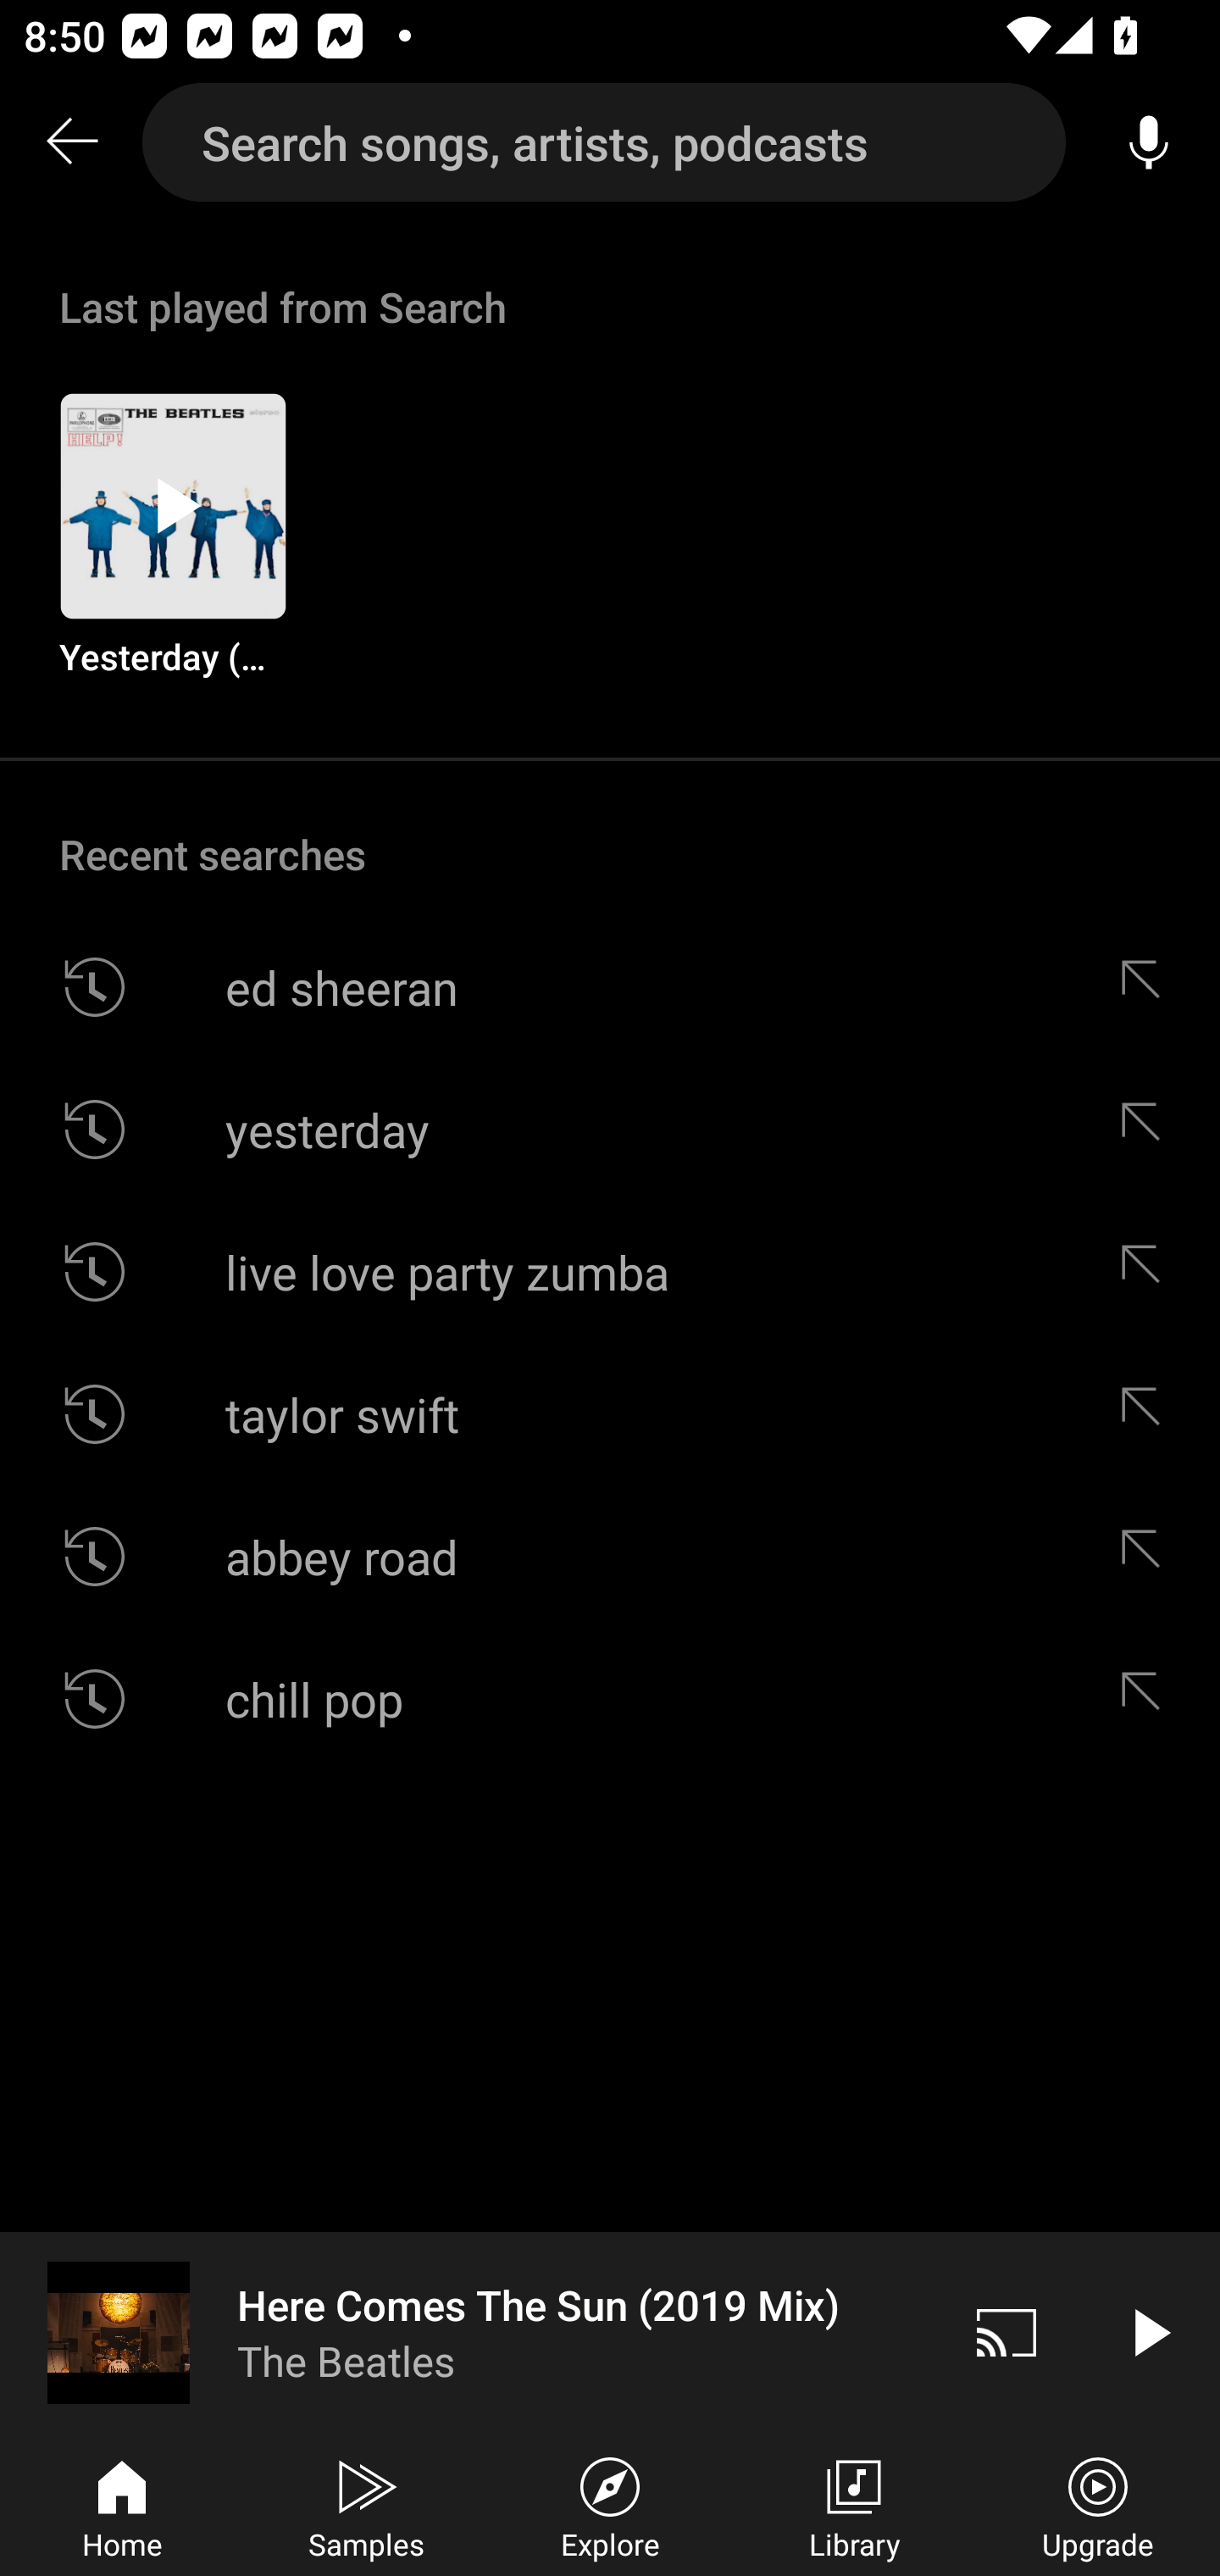  I want to click on Edit suggestion taylor swift, so click(1148, 1413).